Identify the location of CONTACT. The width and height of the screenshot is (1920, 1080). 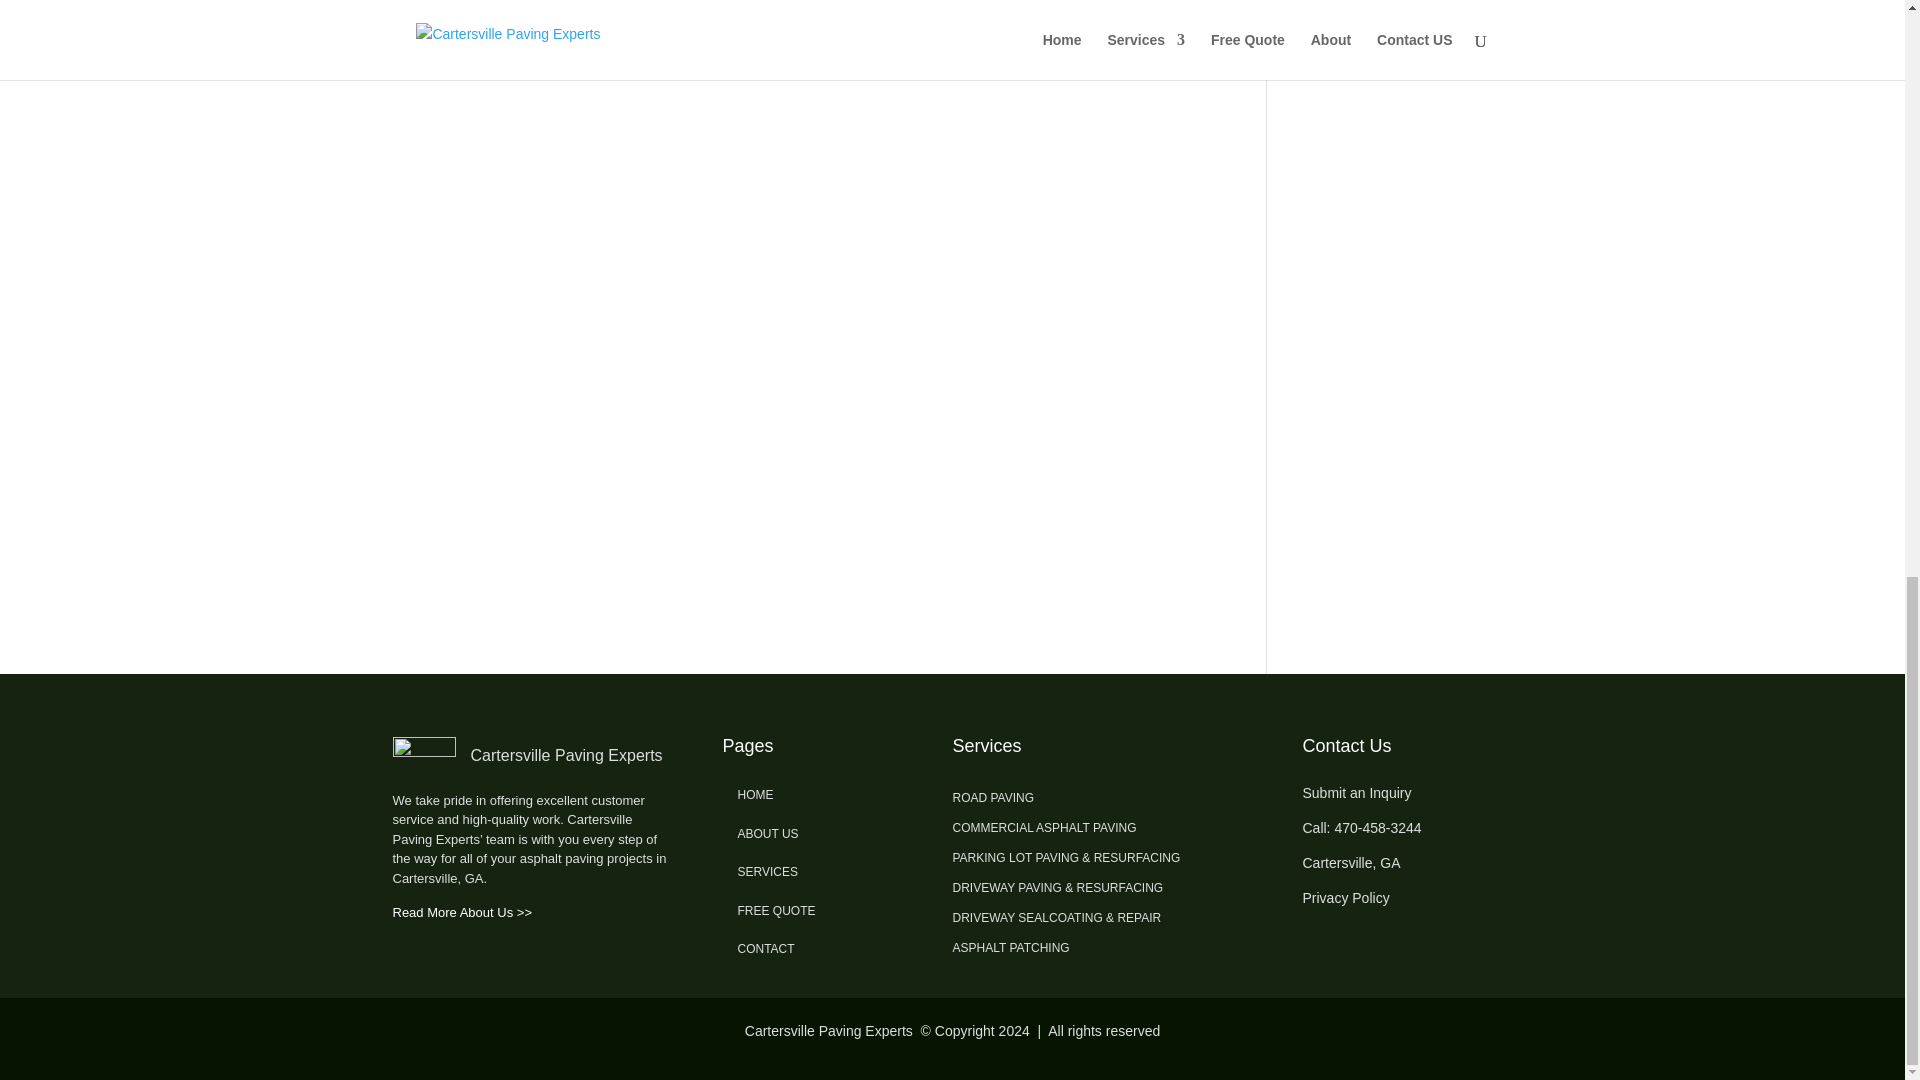
(766, 948).